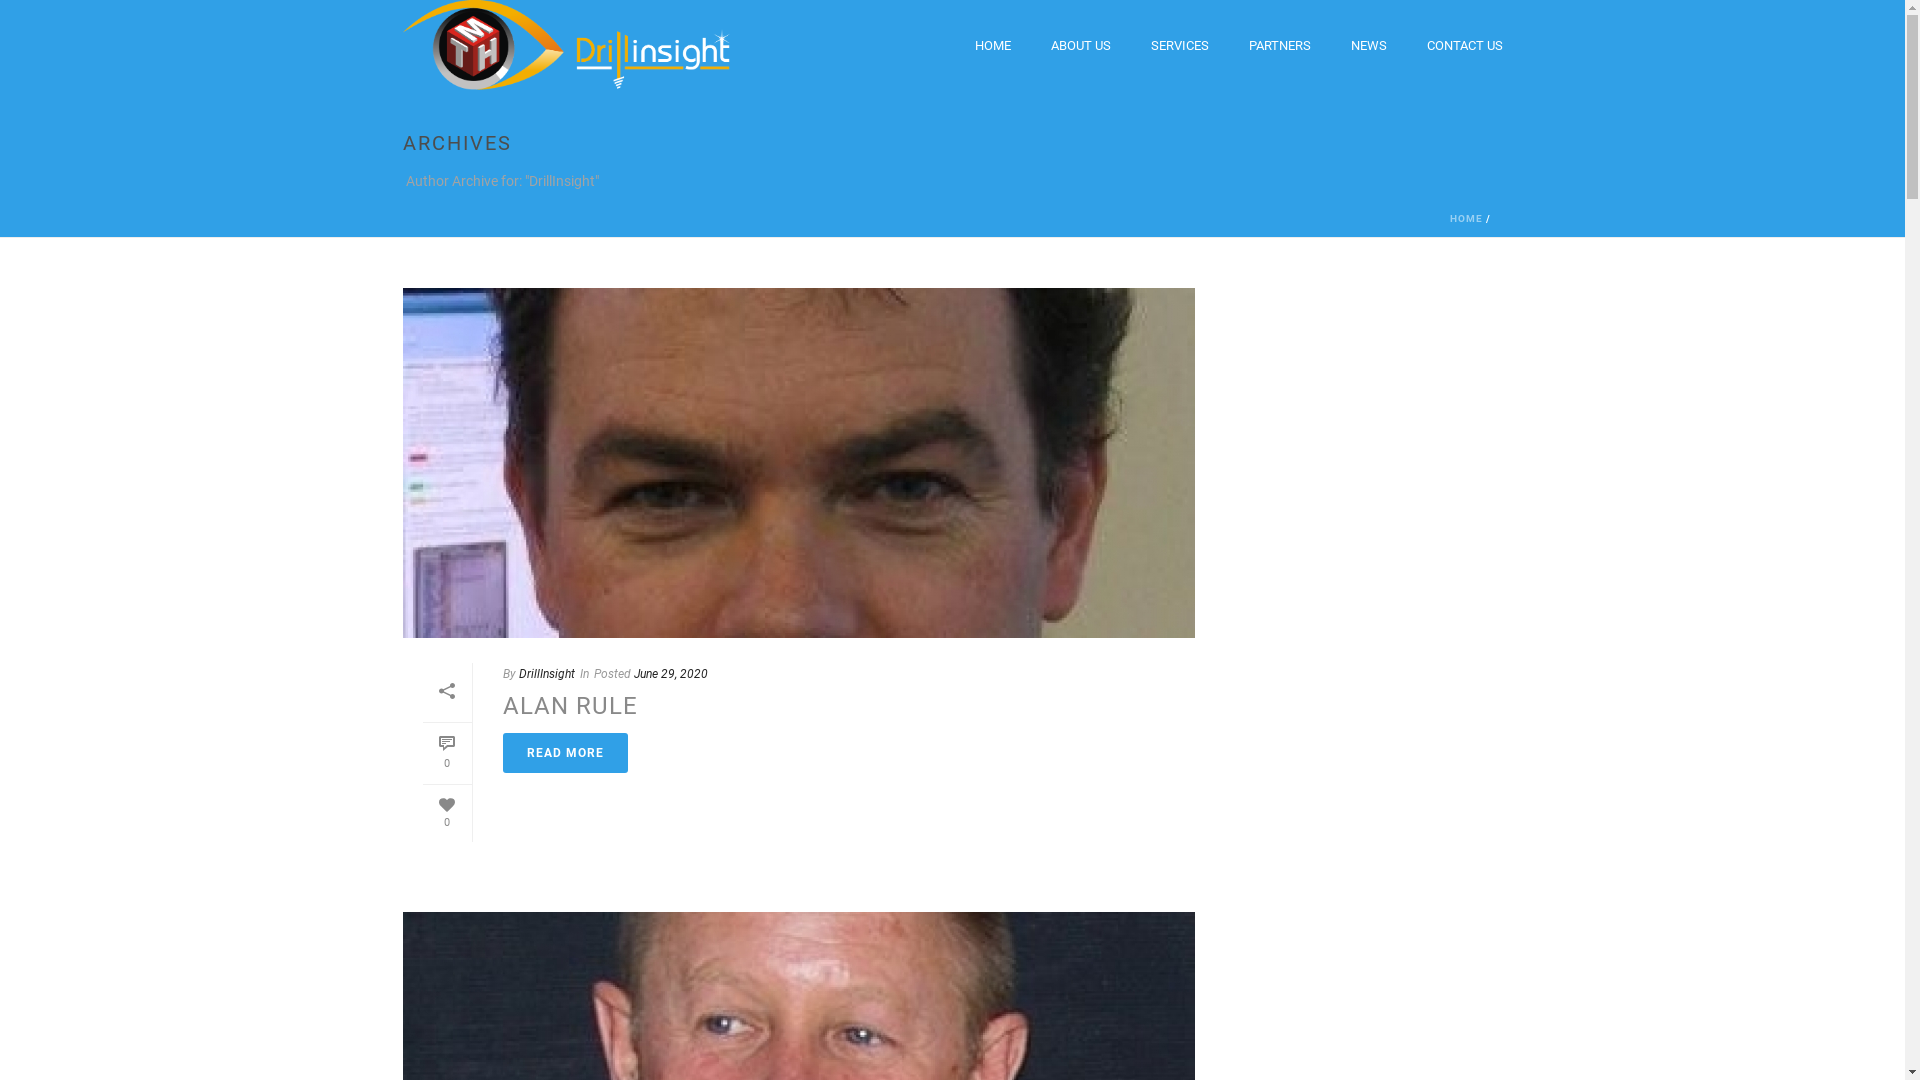 This screenshot has height=1080, width=1920. What do you see at coordinates (1466, 218) in the screenshot?
I see `HOME` at bounding box center [1466, 218].